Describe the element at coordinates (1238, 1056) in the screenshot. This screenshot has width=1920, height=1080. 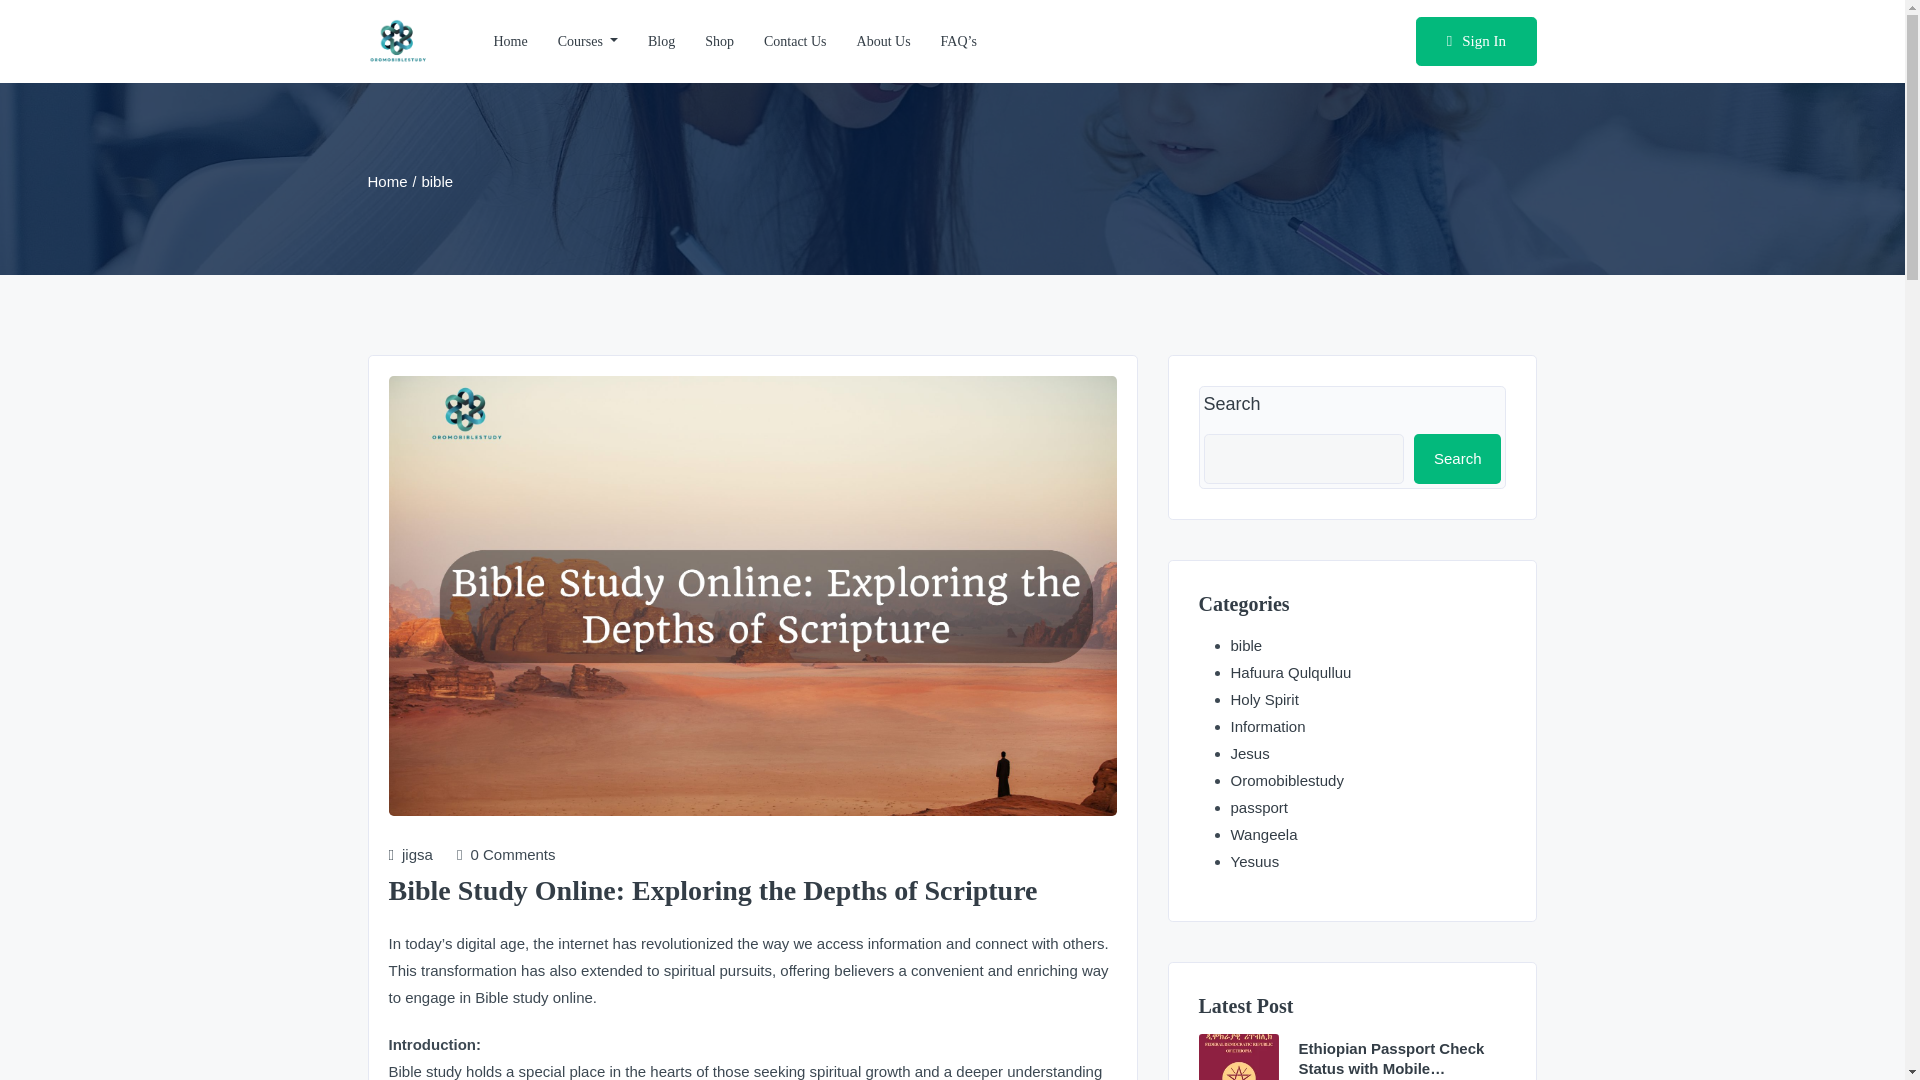
I see `ET - Oromobiblestudy` at that location.